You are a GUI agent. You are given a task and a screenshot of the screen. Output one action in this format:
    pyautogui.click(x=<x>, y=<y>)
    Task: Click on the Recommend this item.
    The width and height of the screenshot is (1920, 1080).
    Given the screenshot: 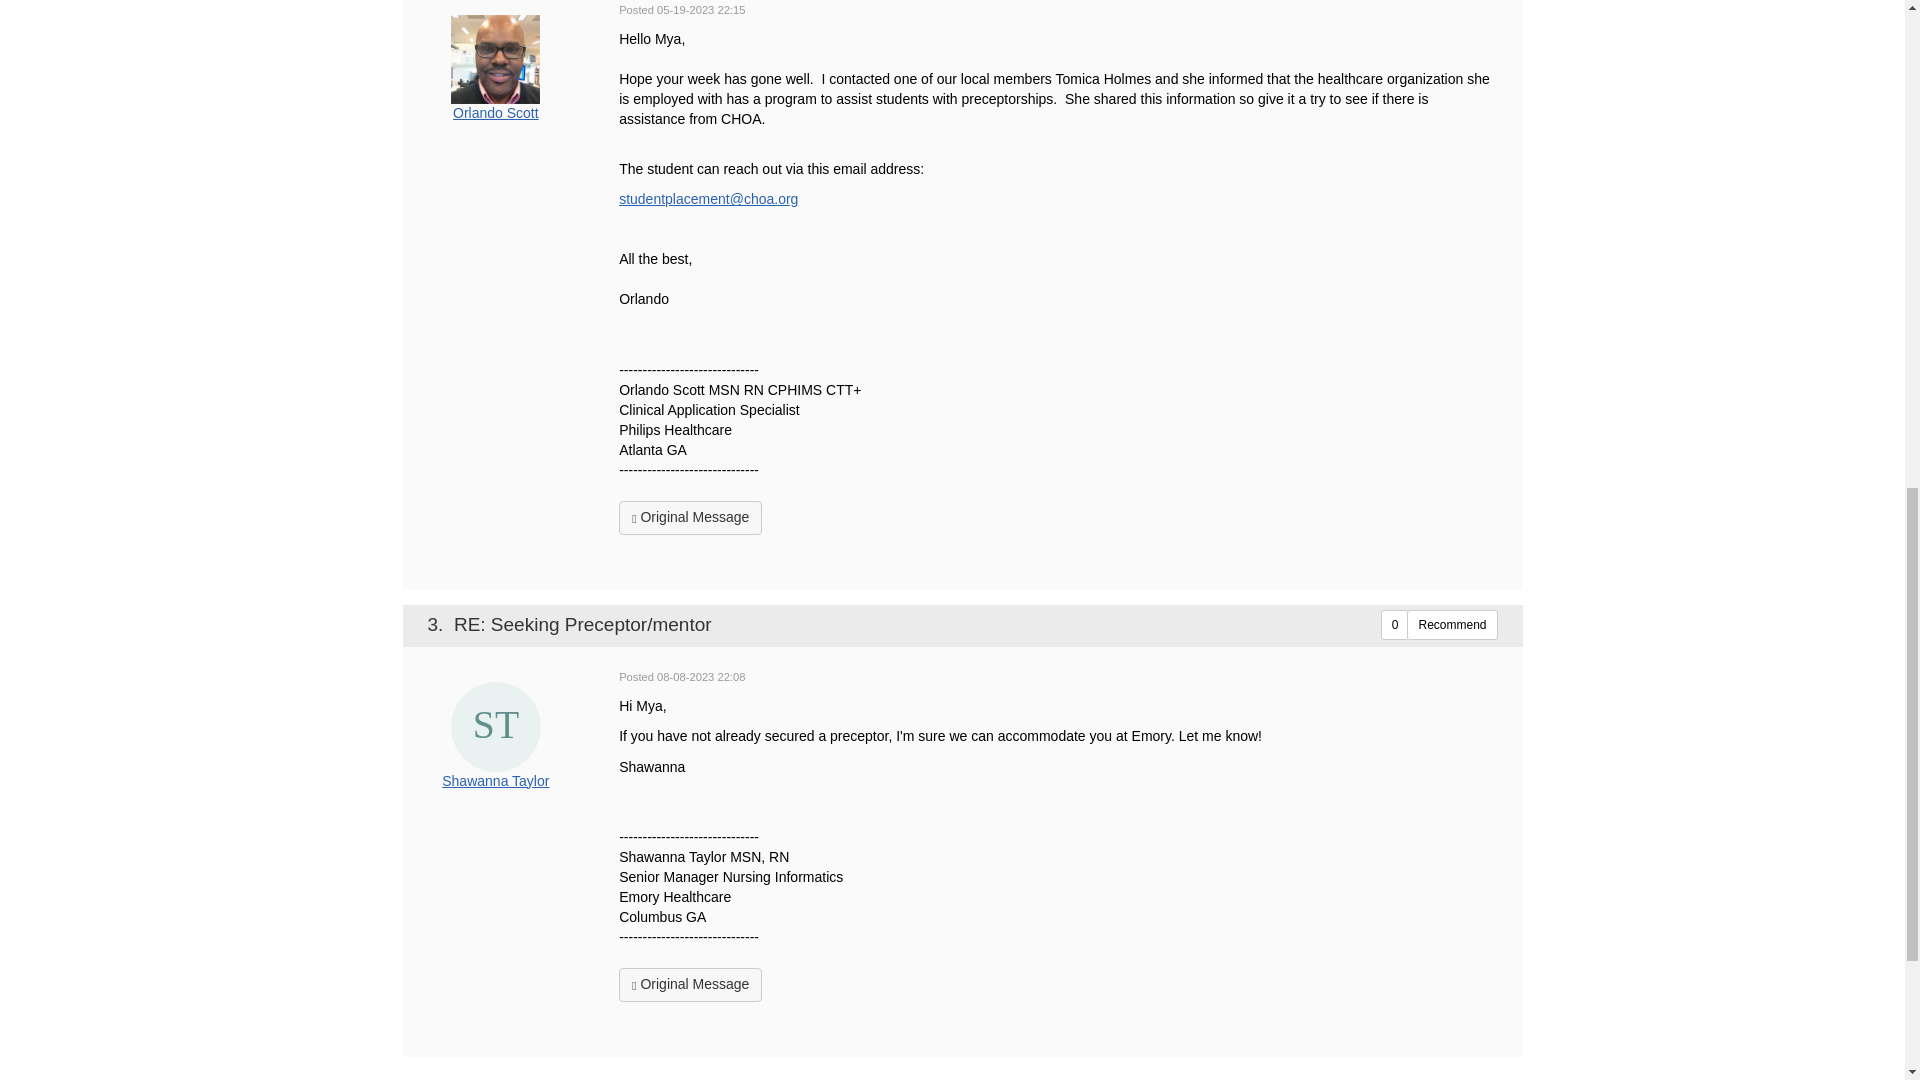 What is the action you would take?
    pyautogui.click(x=1452, y=625)
    